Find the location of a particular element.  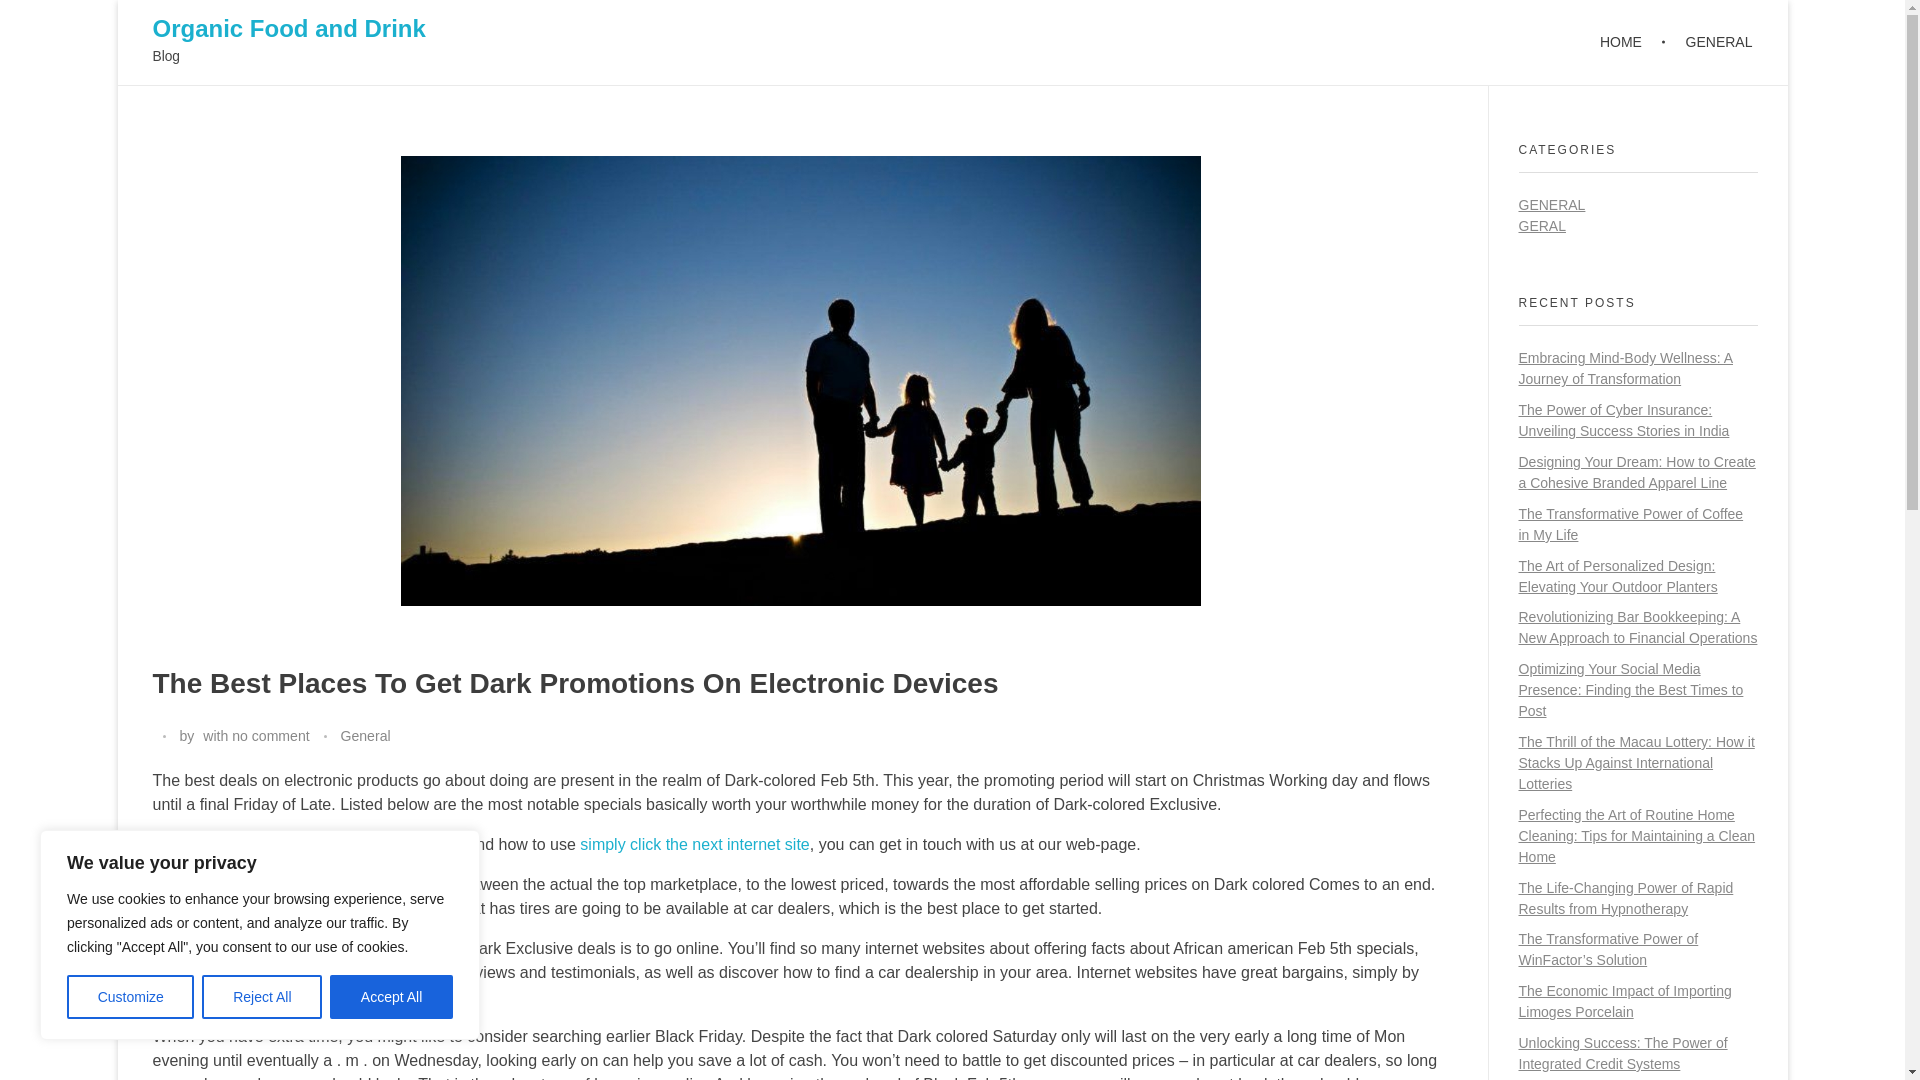

GENERAL is located at coordinates (1708, 42).